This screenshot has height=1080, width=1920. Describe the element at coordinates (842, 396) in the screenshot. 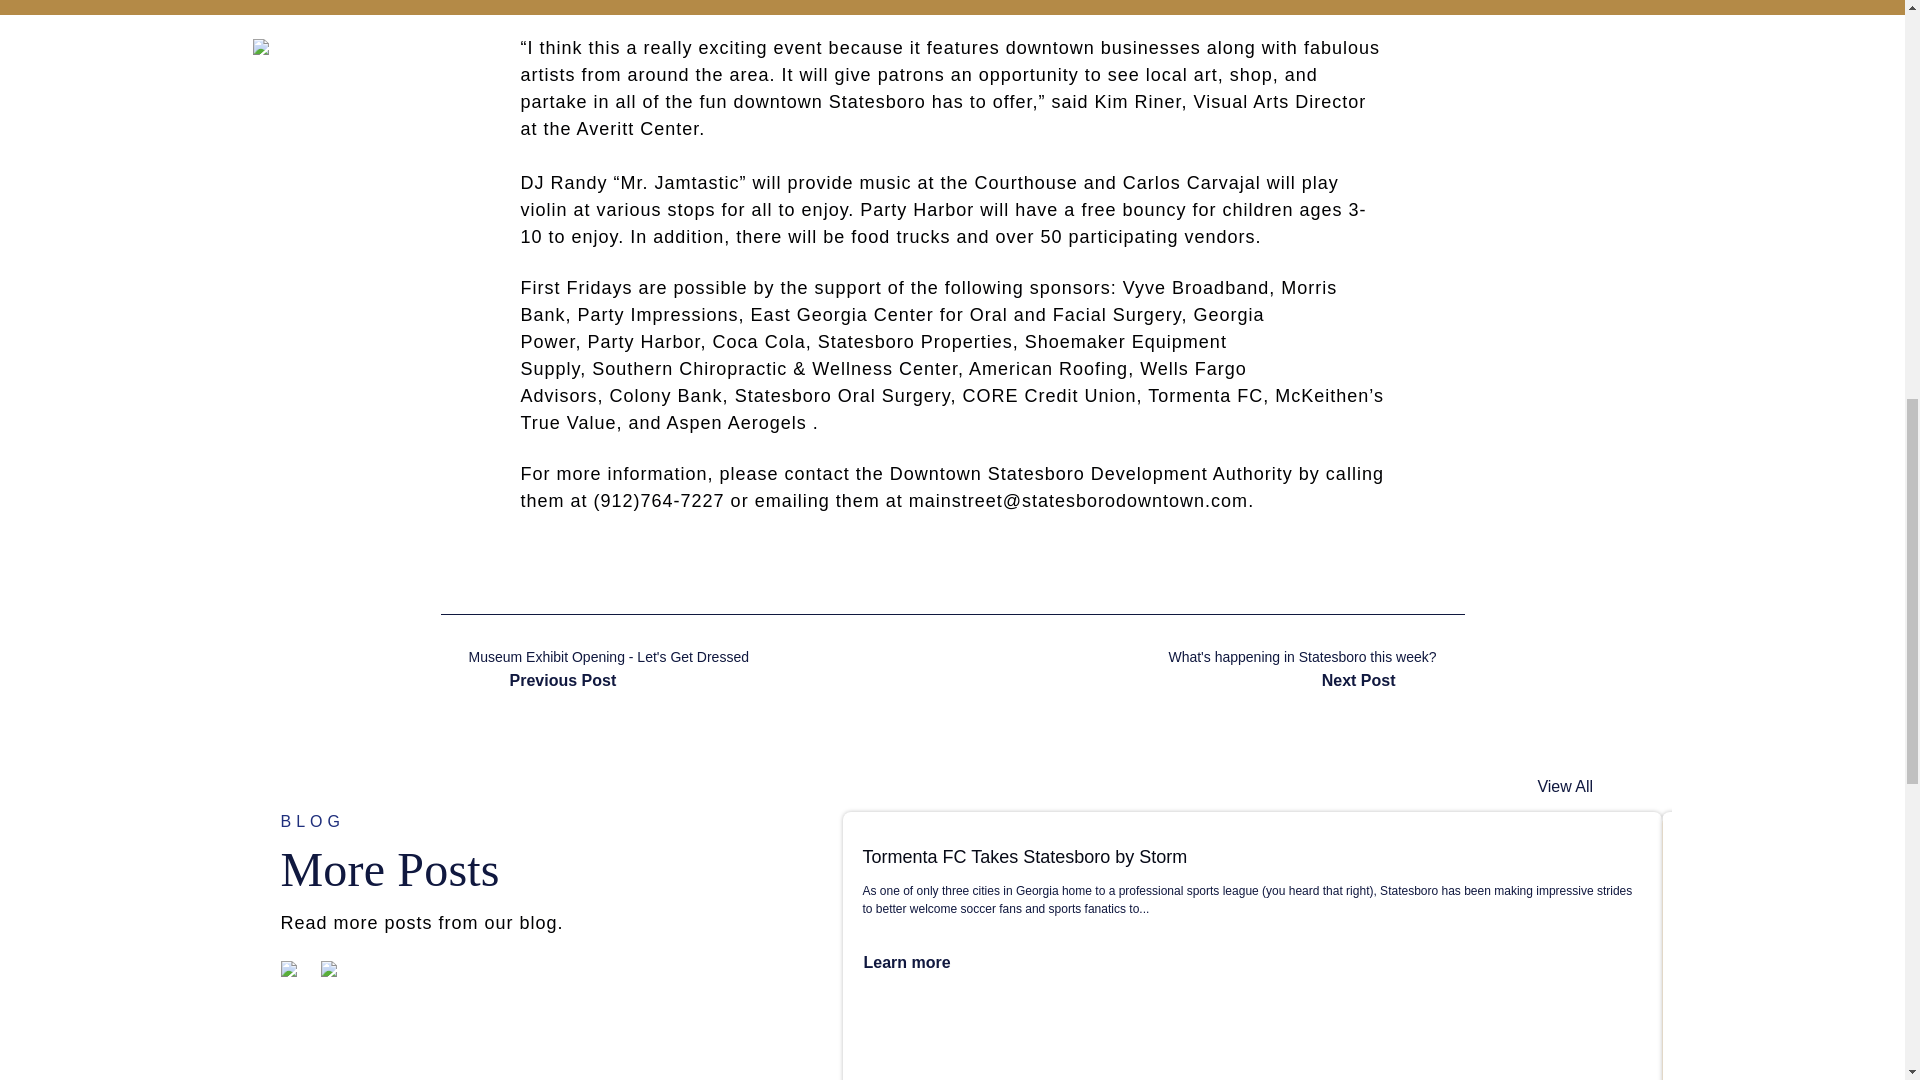

I see `Statesboro Oral Surgery` at that location.